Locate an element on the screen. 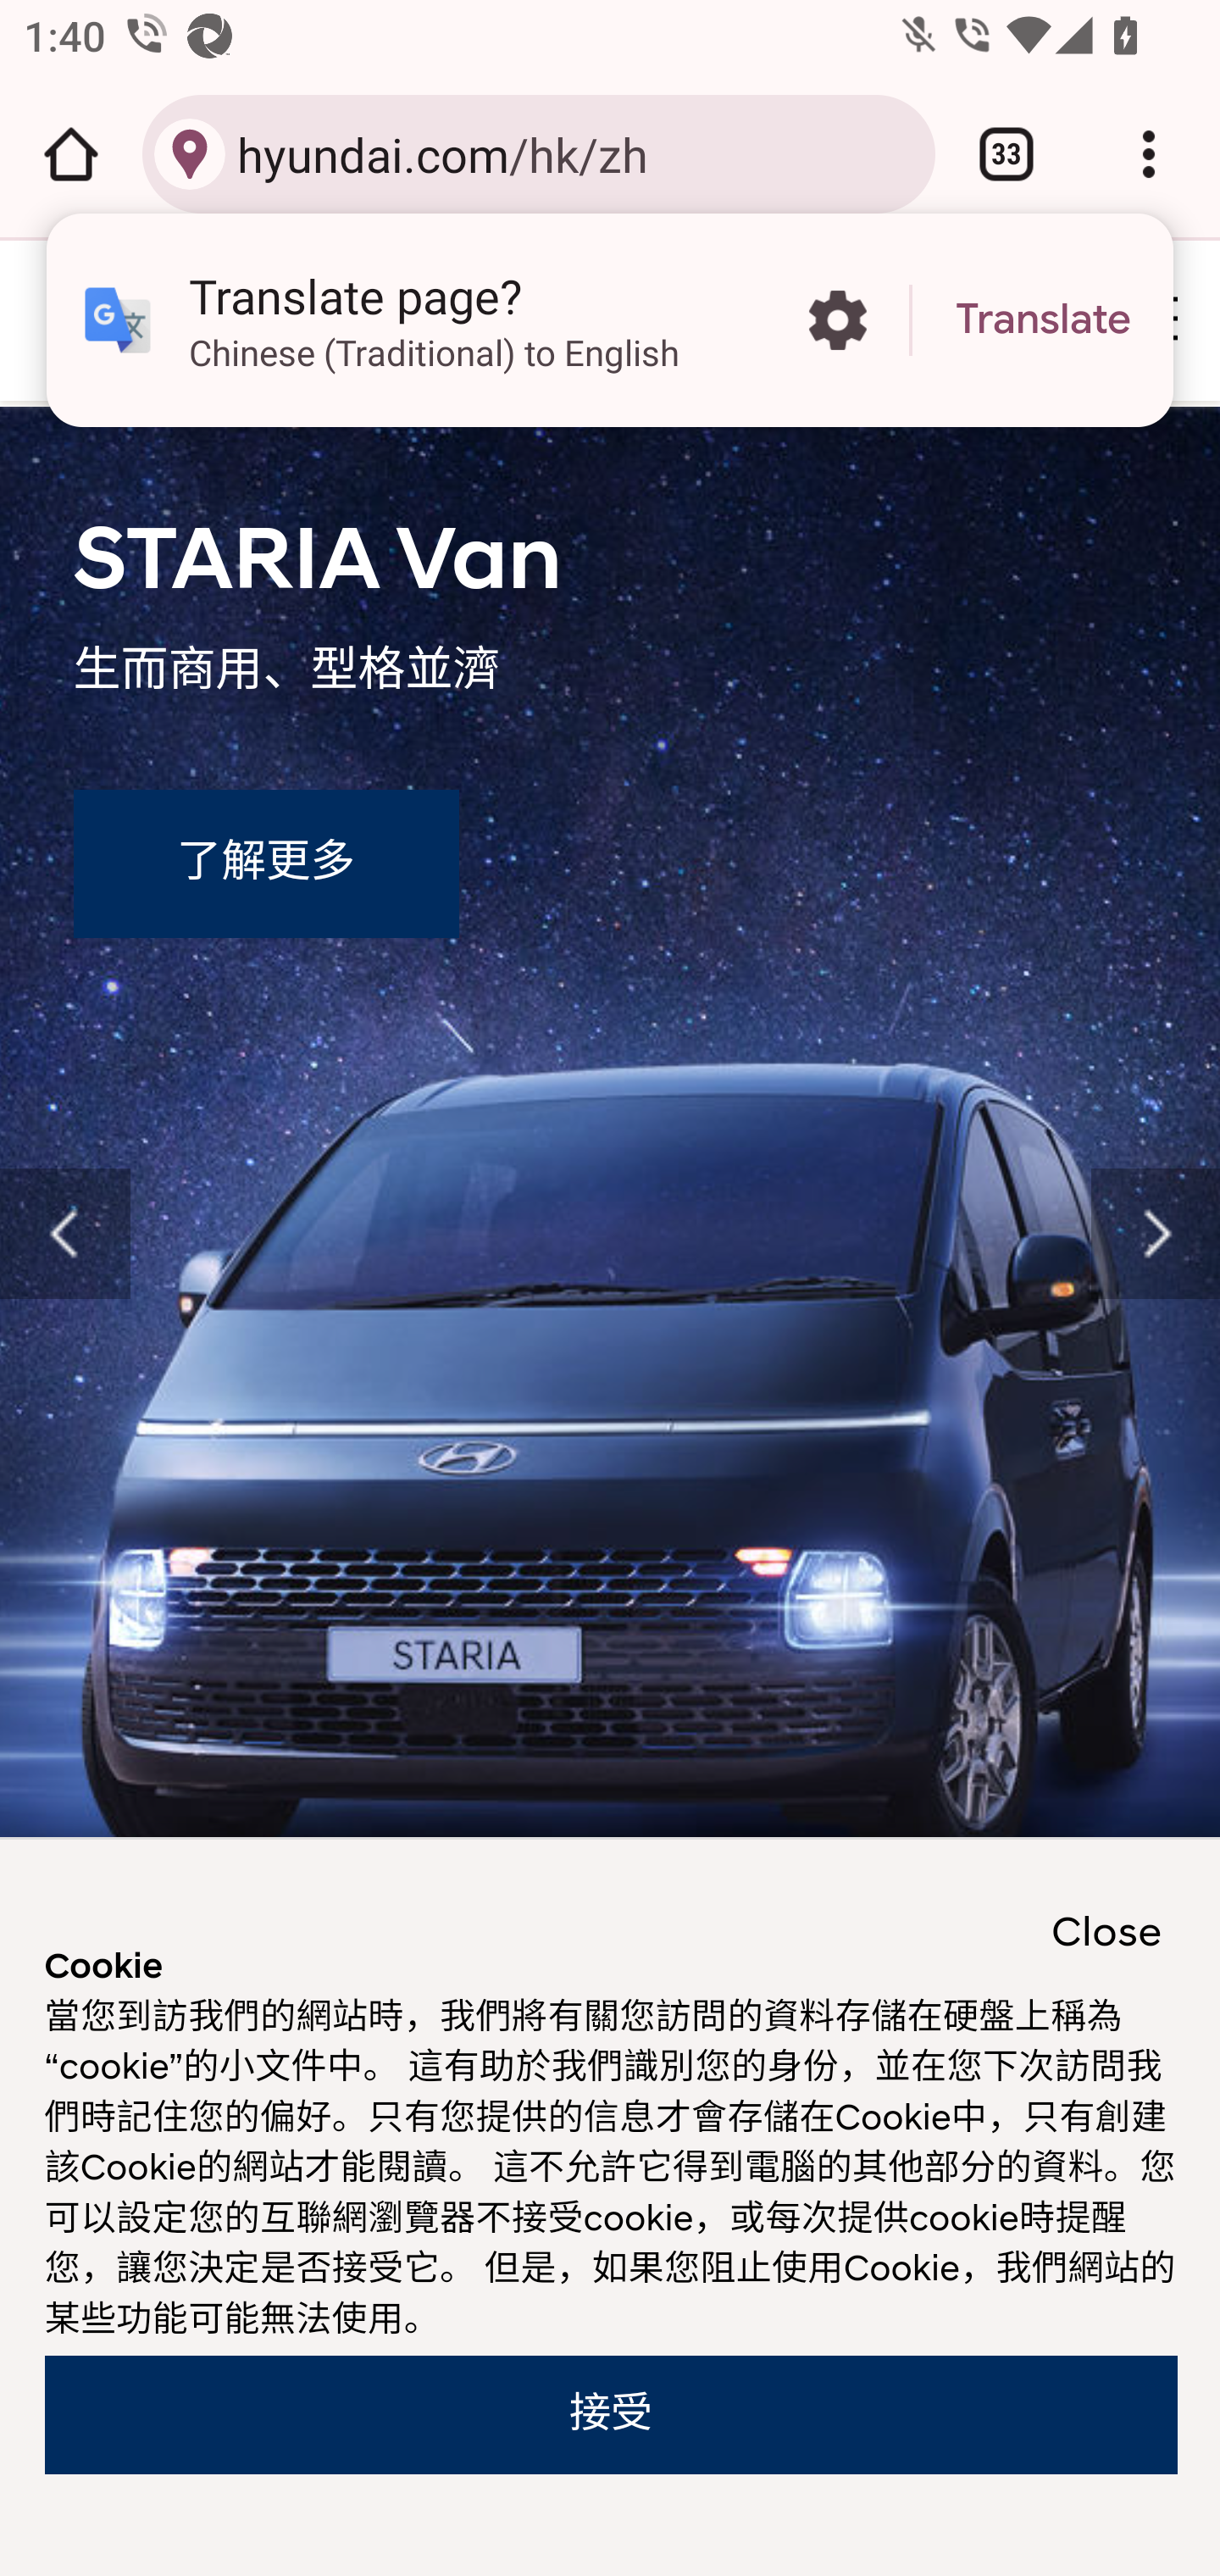  More options in the Translate page? is located at coordinates (837, 320).